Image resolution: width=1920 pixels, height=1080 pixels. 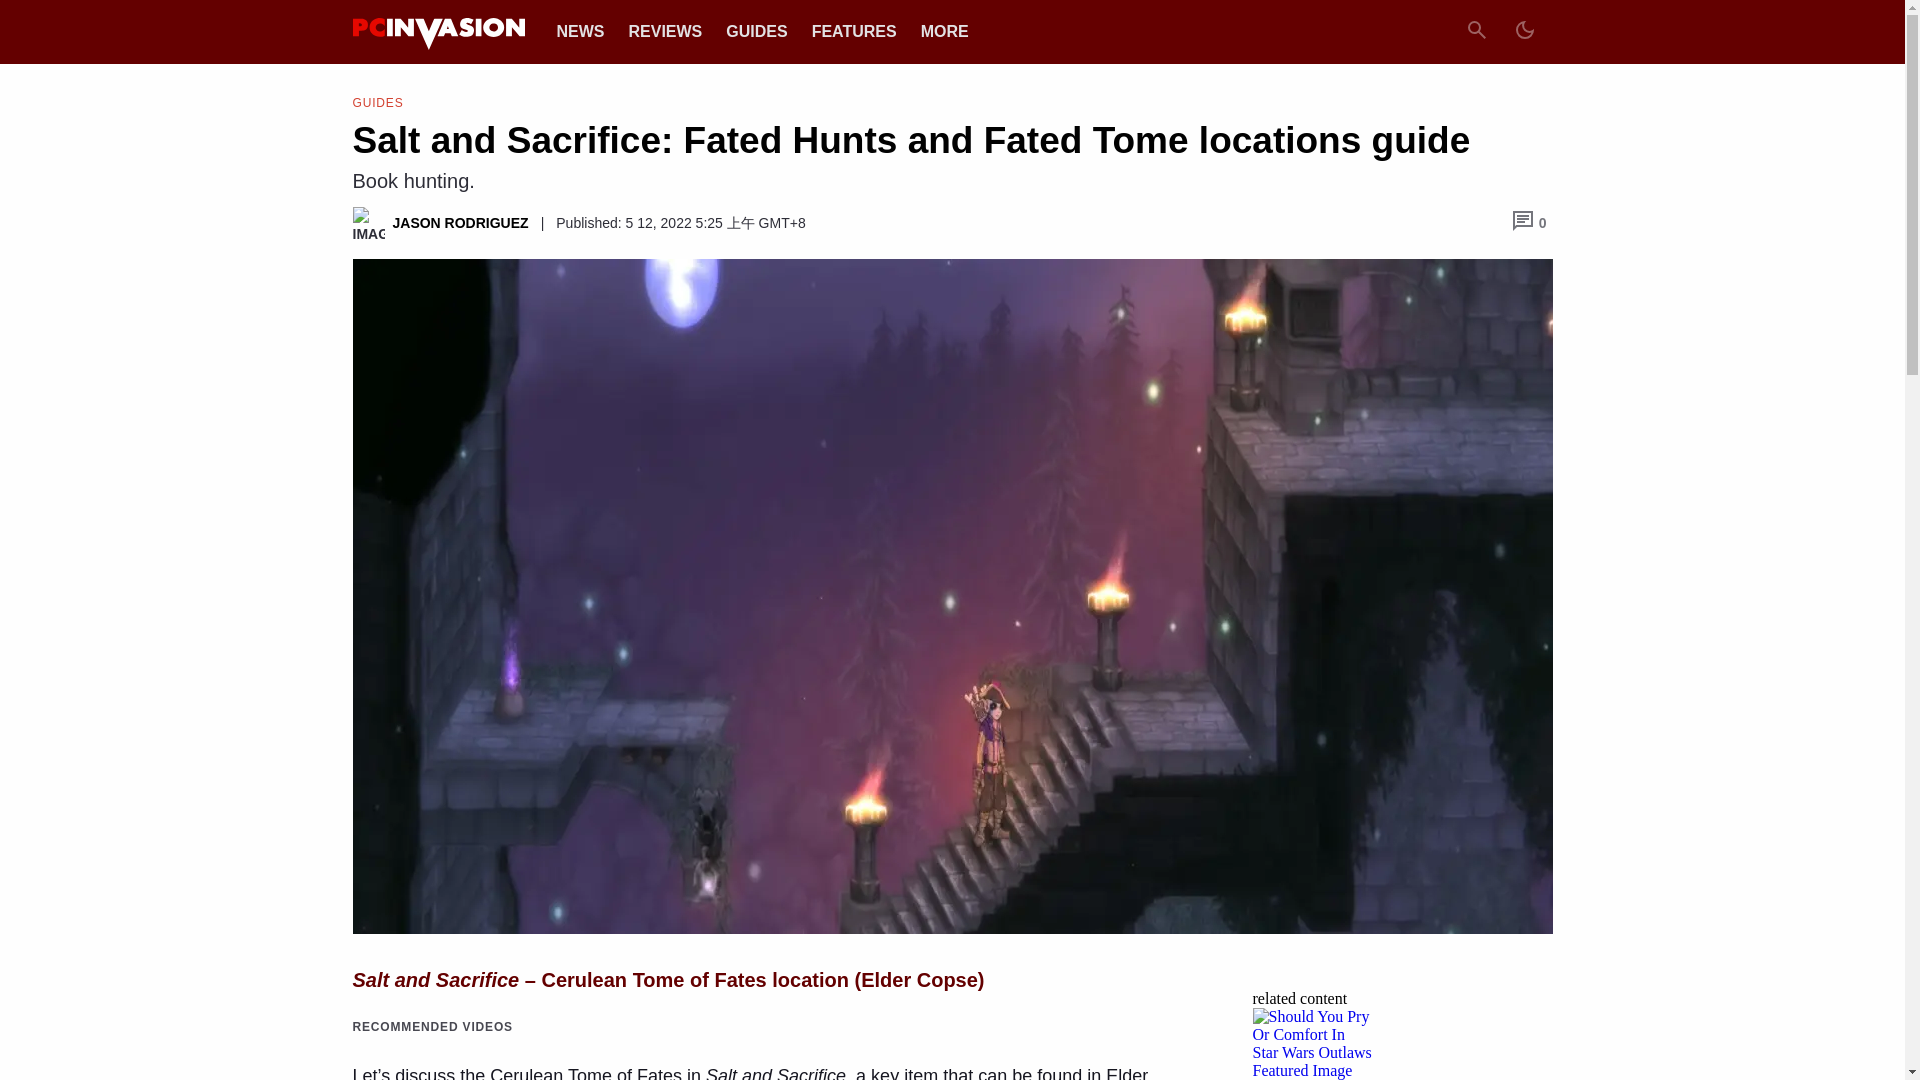 I want to click on FEATURES, so click(x=854, y=30).